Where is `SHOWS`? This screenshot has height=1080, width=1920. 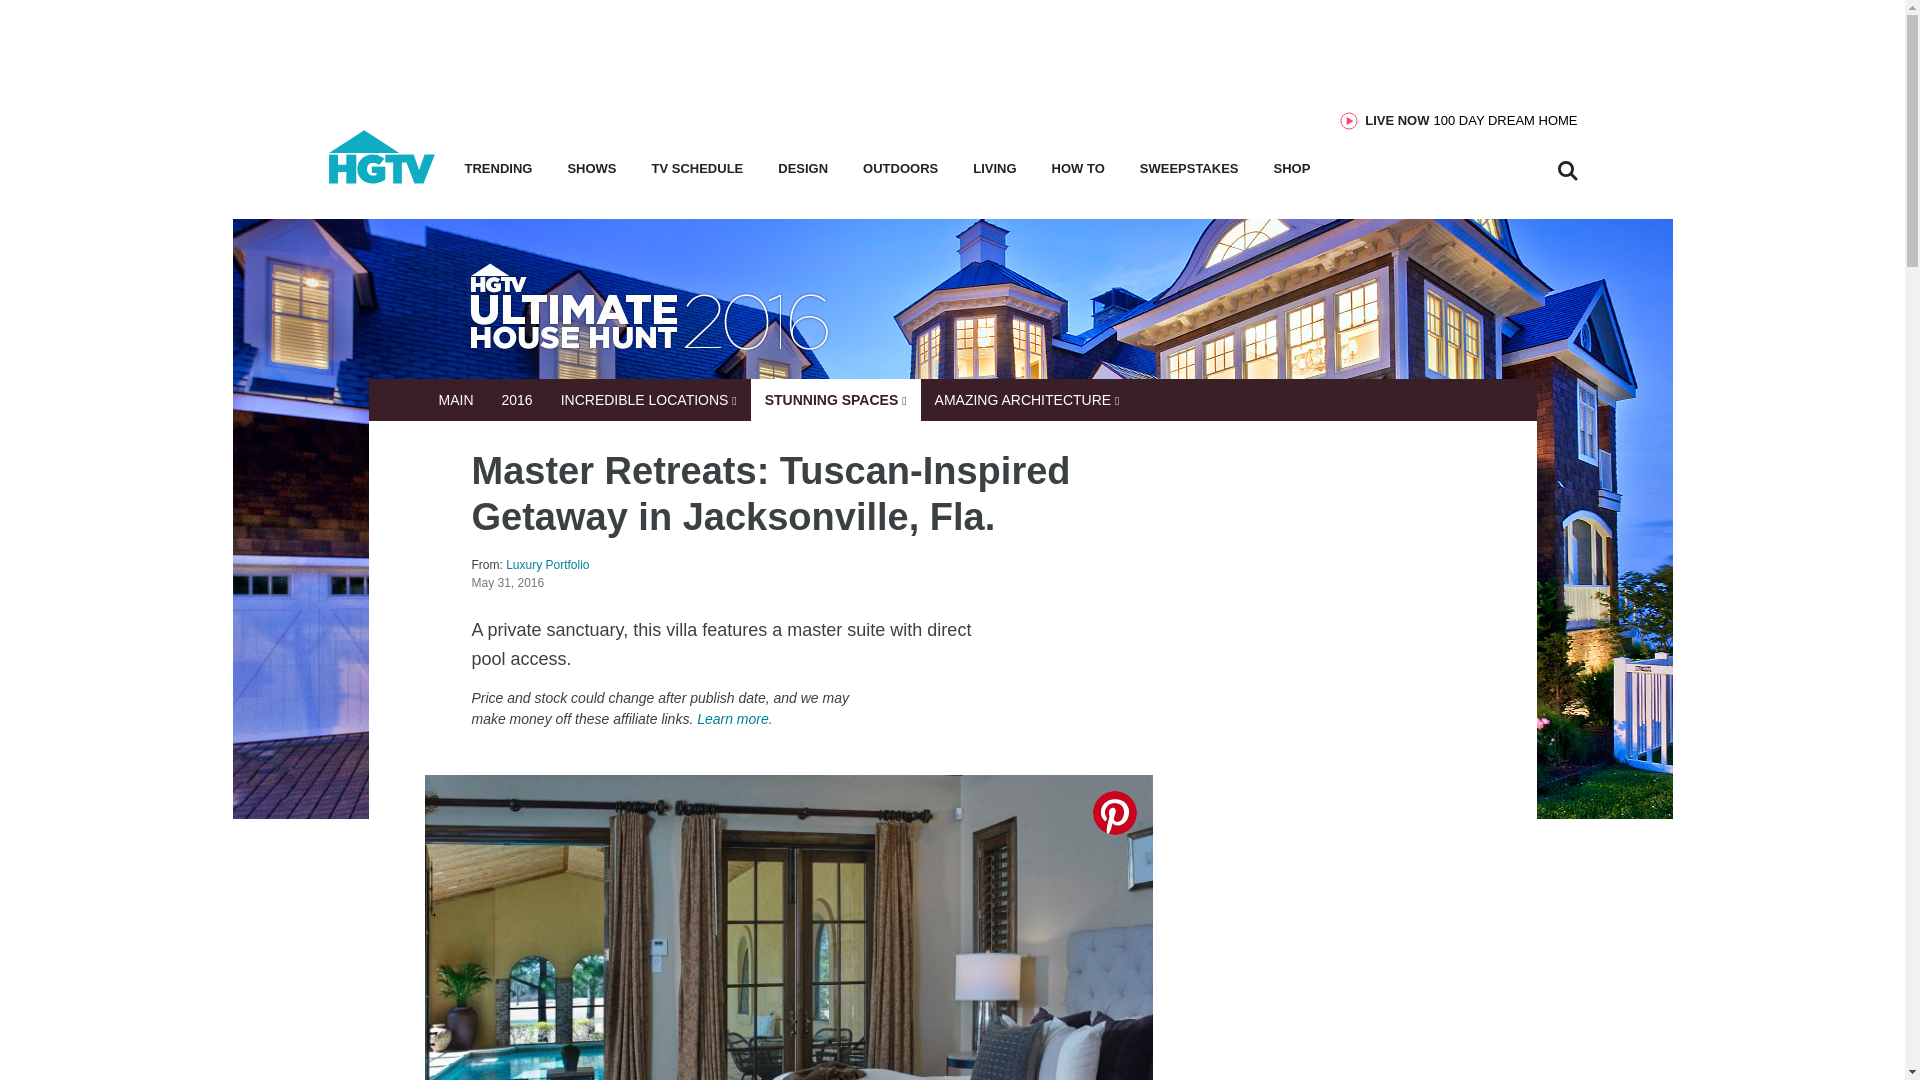 SHOWS is located at coordinates (591, 174).